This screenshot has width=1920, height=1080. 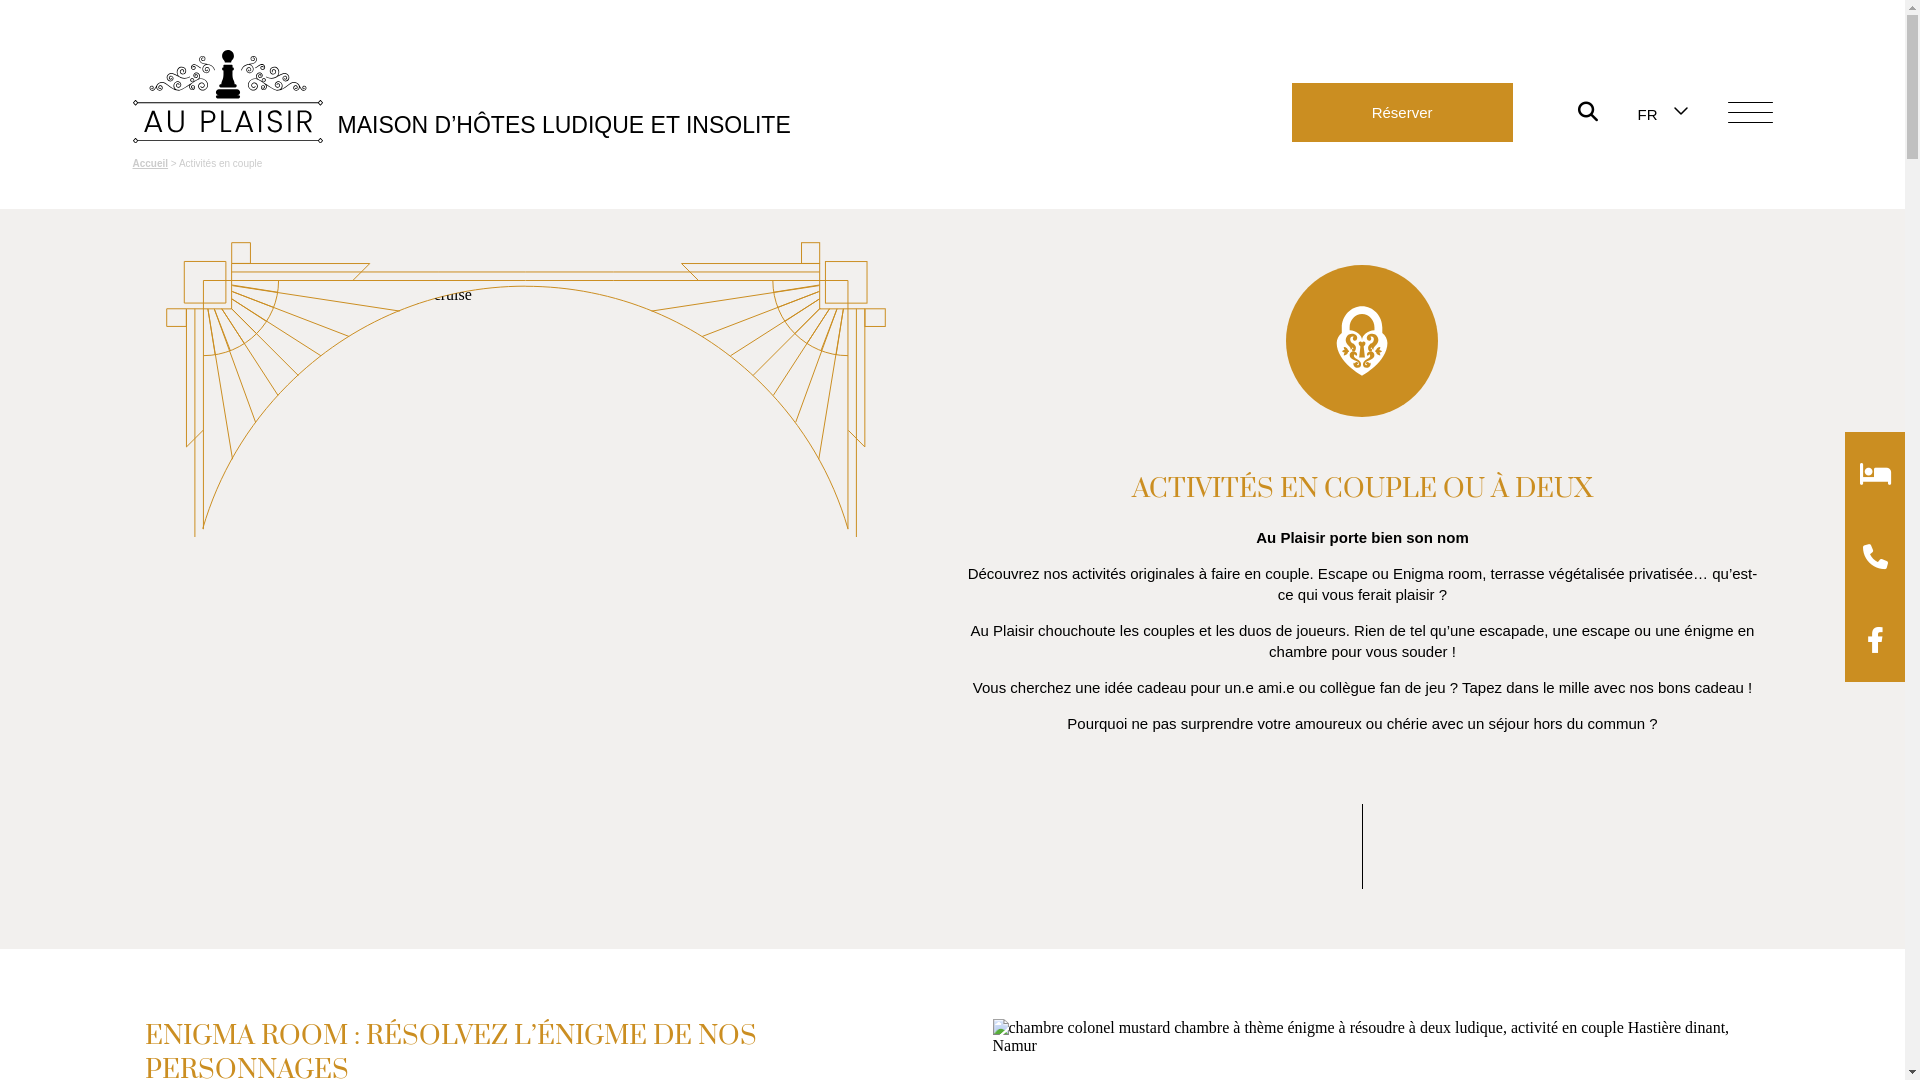 What do you see at coordinates (150, 164) in the screenshot?
I see `Accueil` at bounding box center [150, 164].